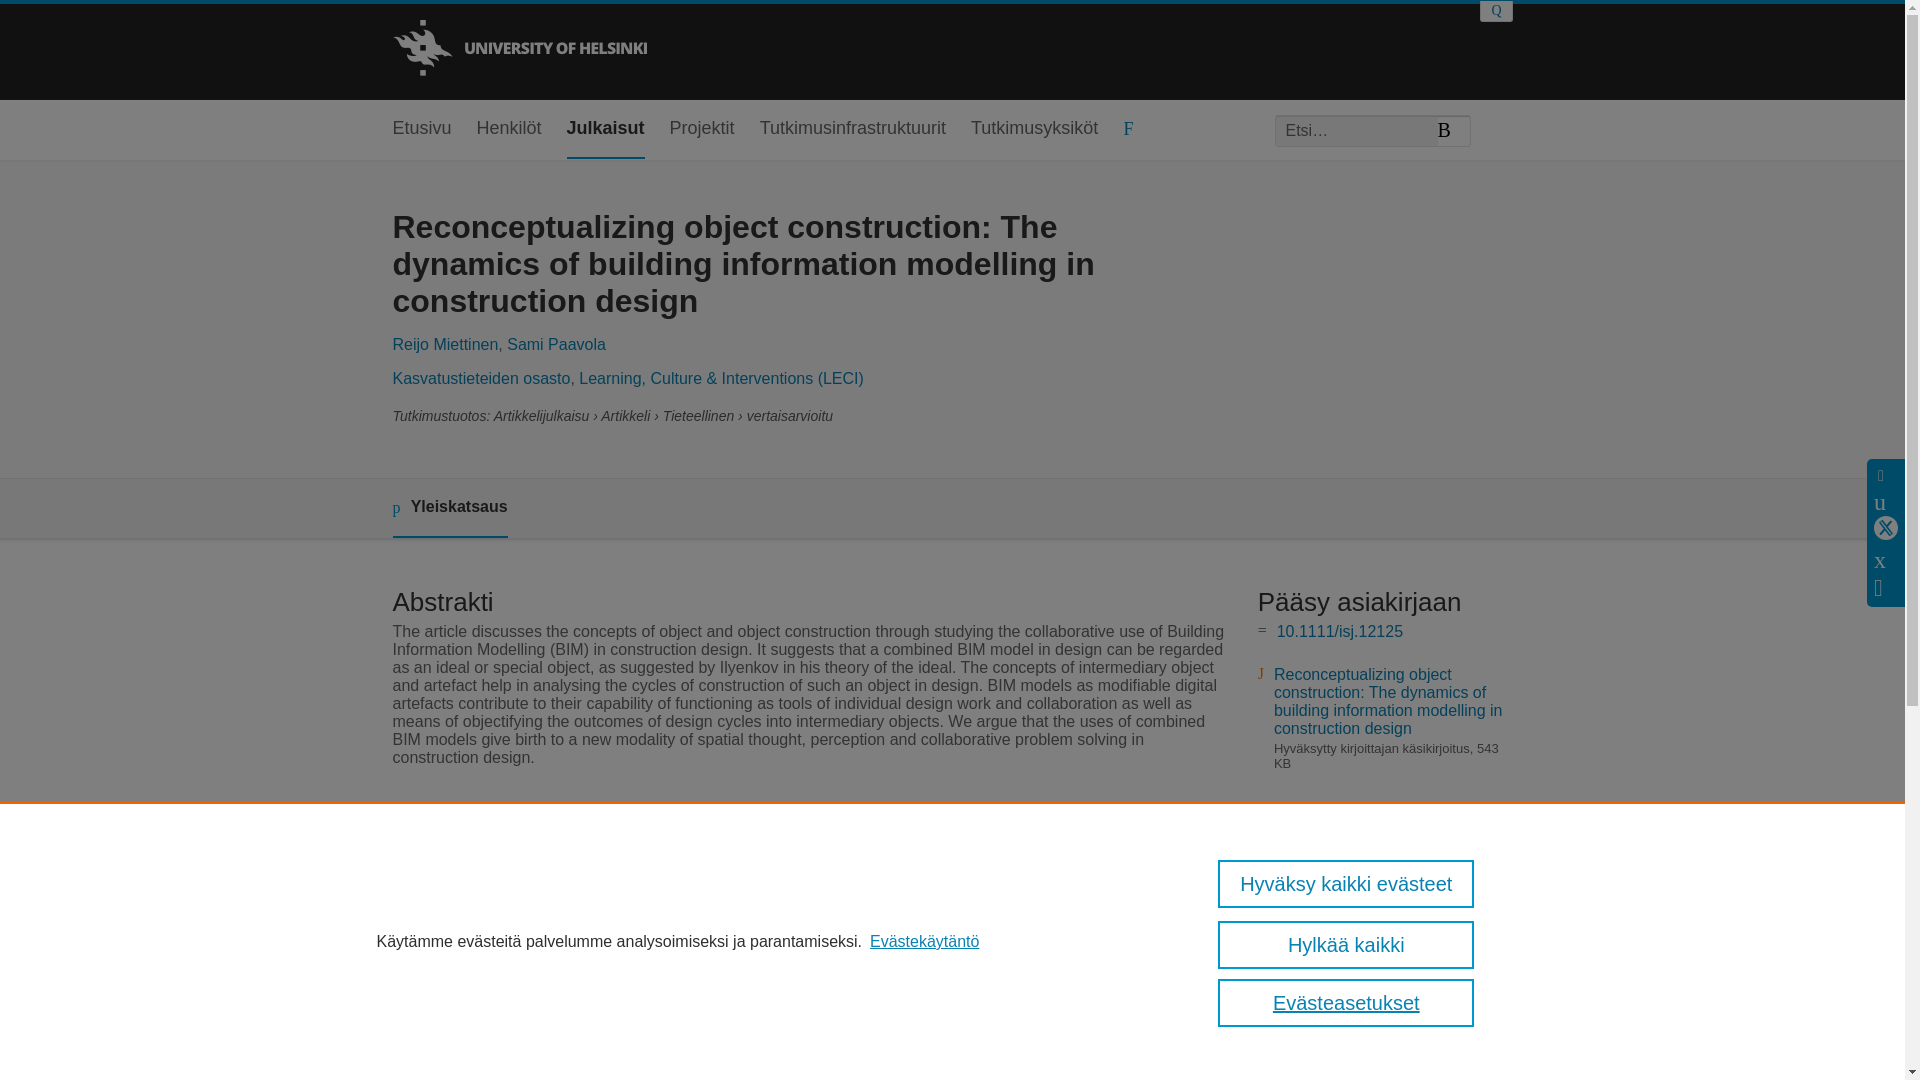 This screenshot has height=1080, width=1920. What do you see at coordinates (556, 344) in the screenshot?
I see `Sami Paavola` at bounding box center [556, 344].